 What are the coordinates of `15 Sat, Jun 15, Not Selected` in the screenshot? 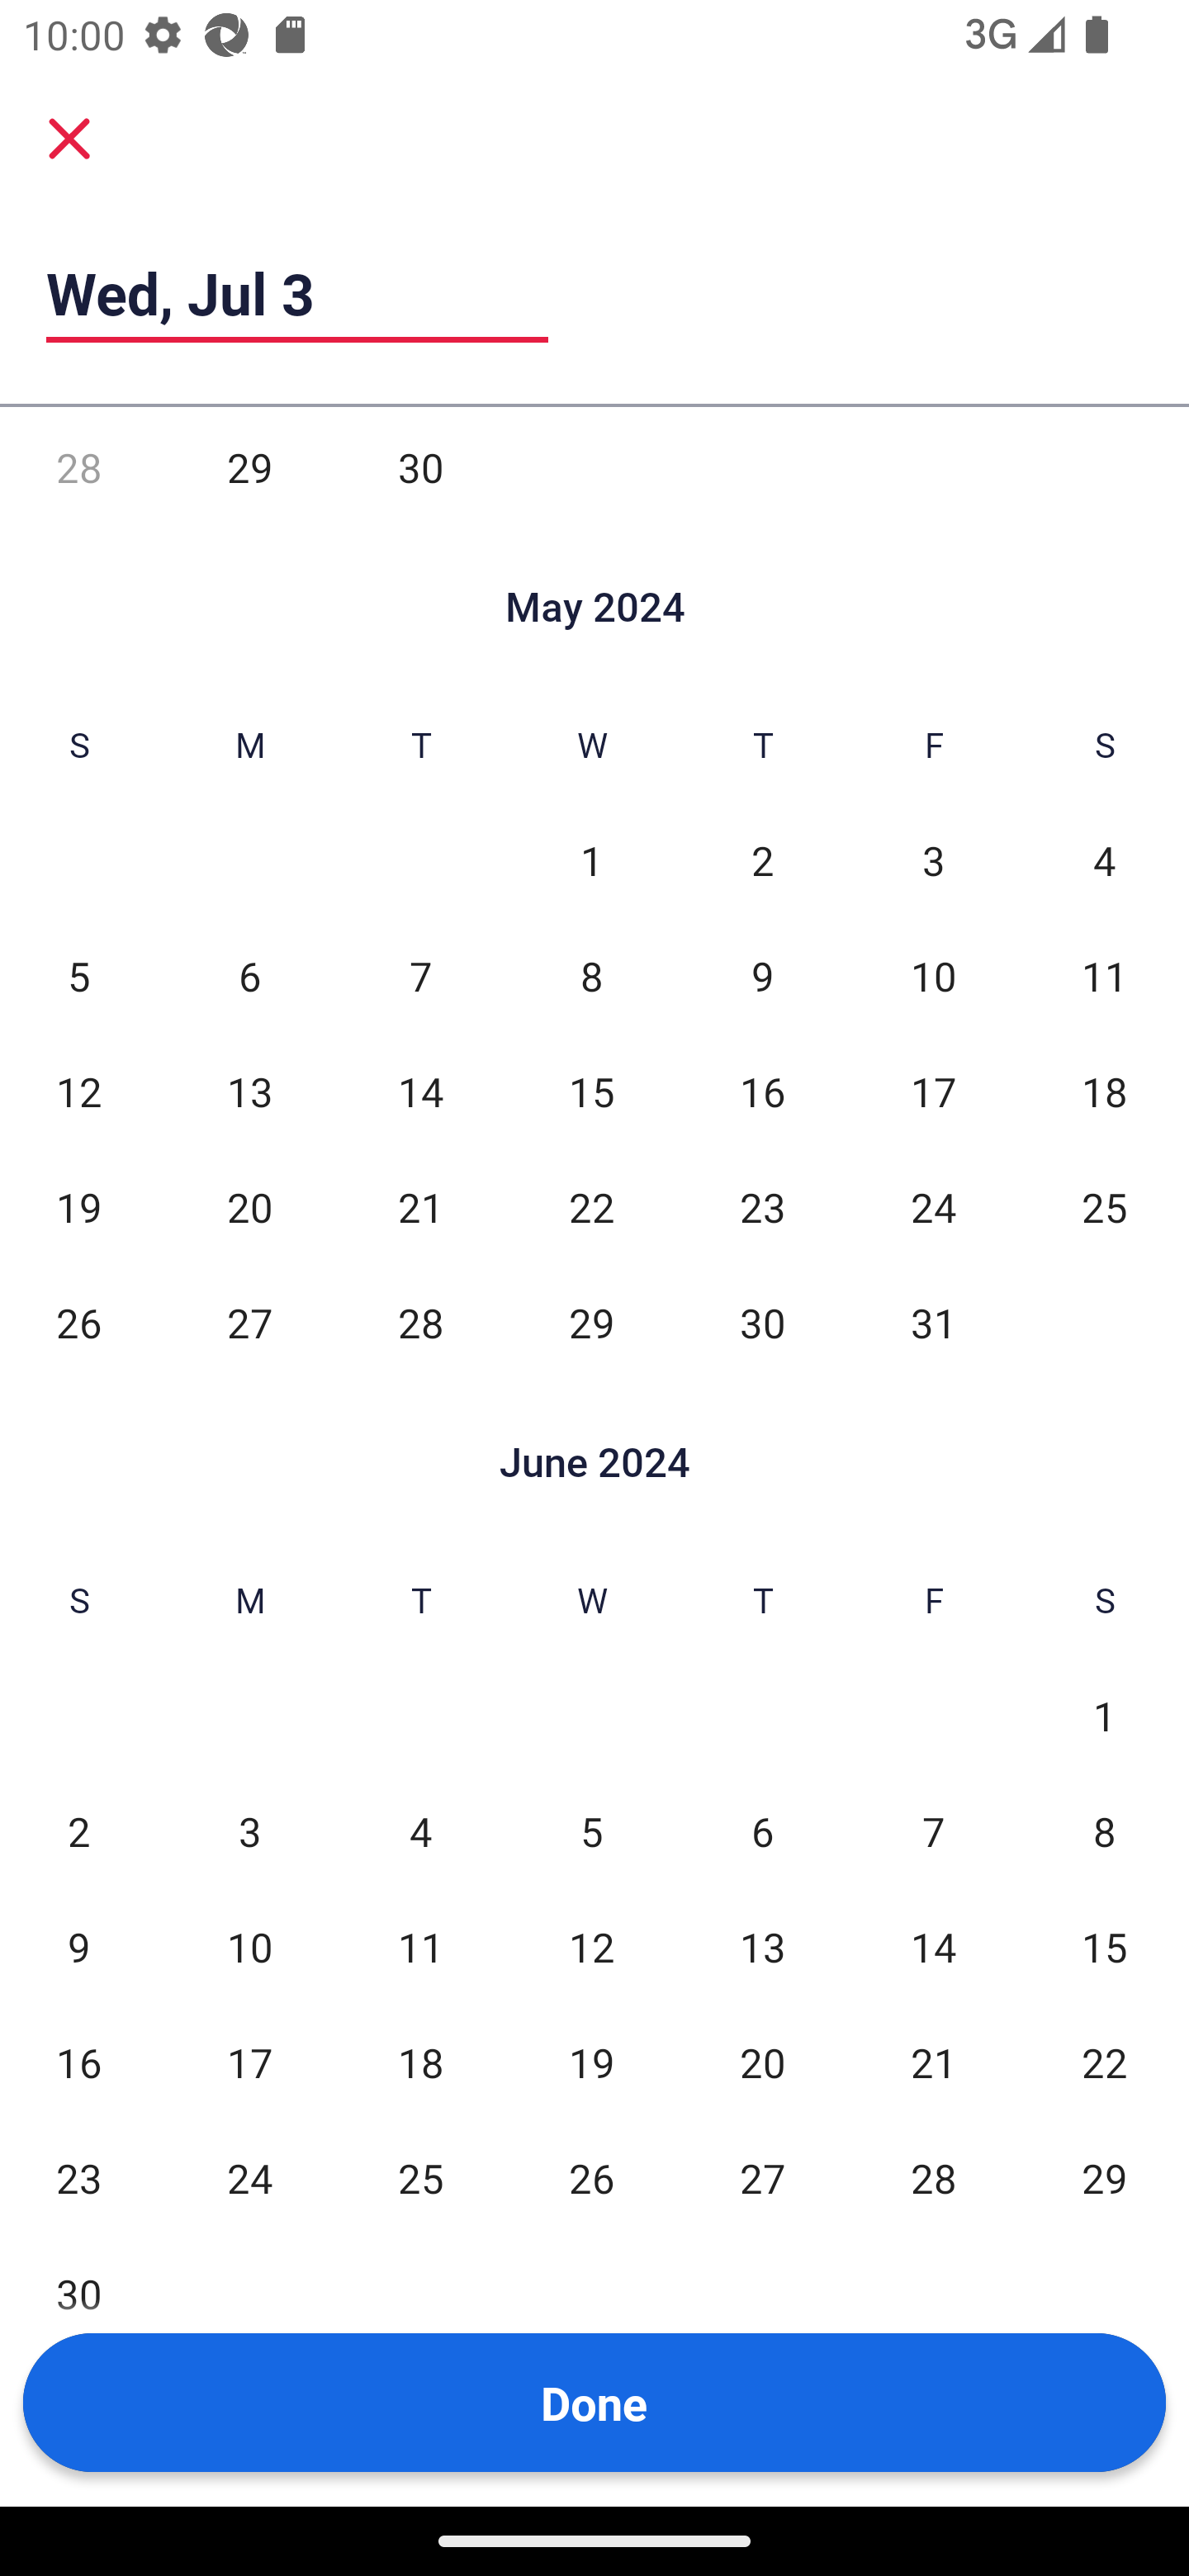 It's located at (1105, 1945).